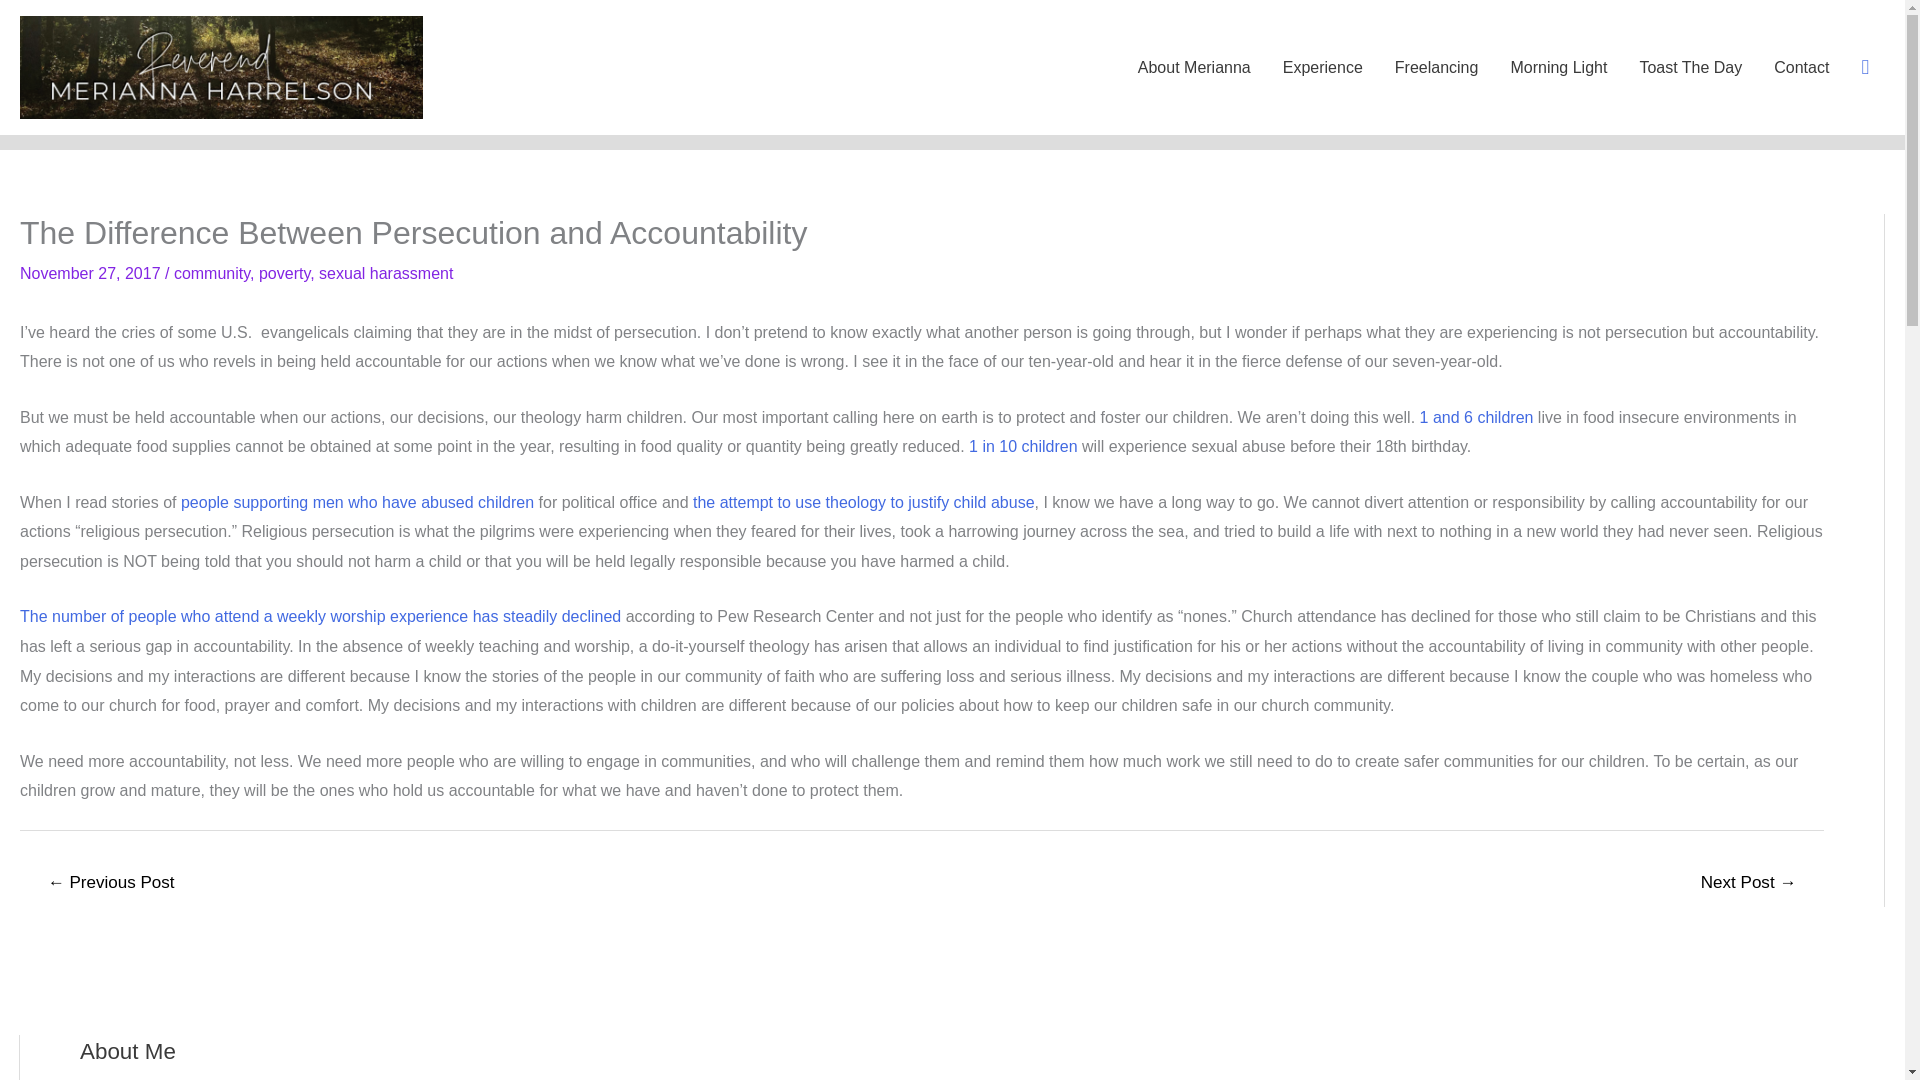 Image resolution: width=1920 pixels, height=1080 pixels. What do you see at coordinates (1558, 68) in the screenshot?
I see `Morning Light` at bounding box center [1558, 68].